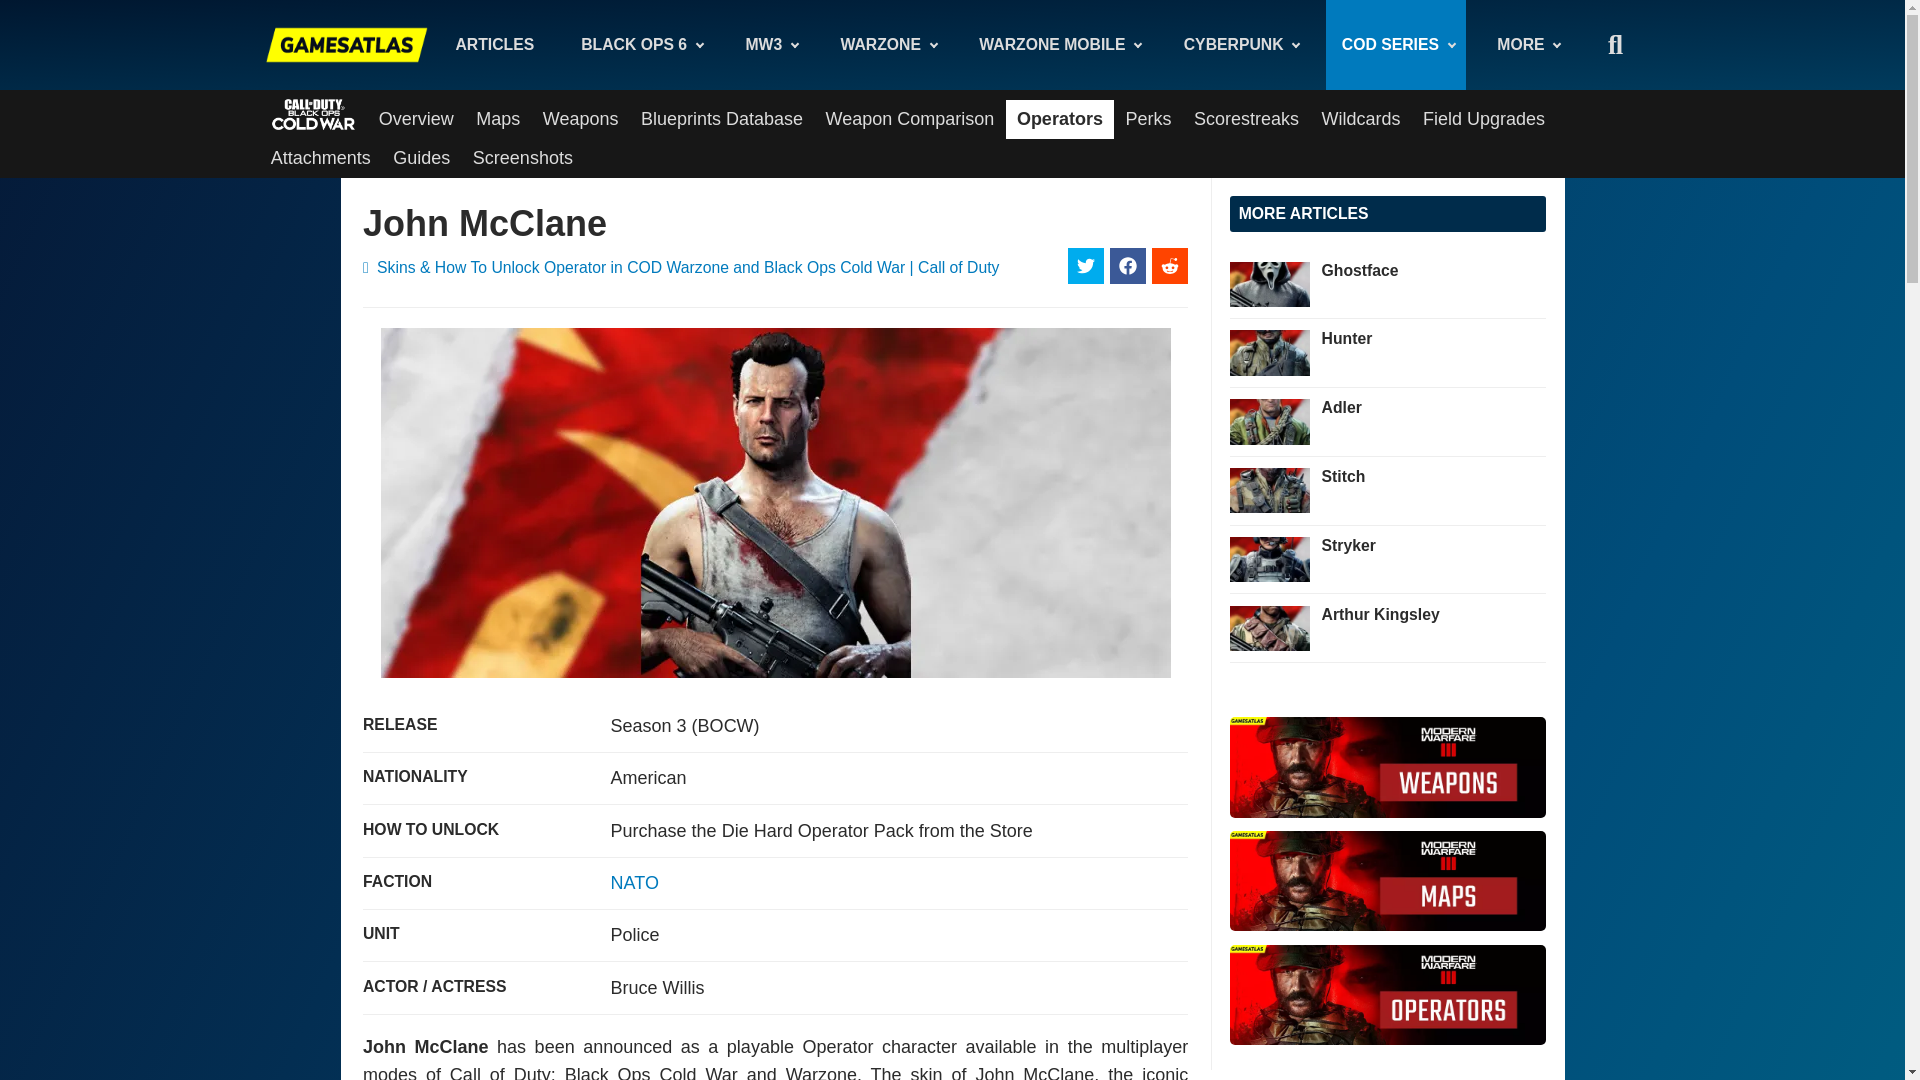 The height and width of the screenshot is (1080, 1920). Describe the element at coordinates (634, 882) in the screenshot. I see `Faction: NATO` at that location.